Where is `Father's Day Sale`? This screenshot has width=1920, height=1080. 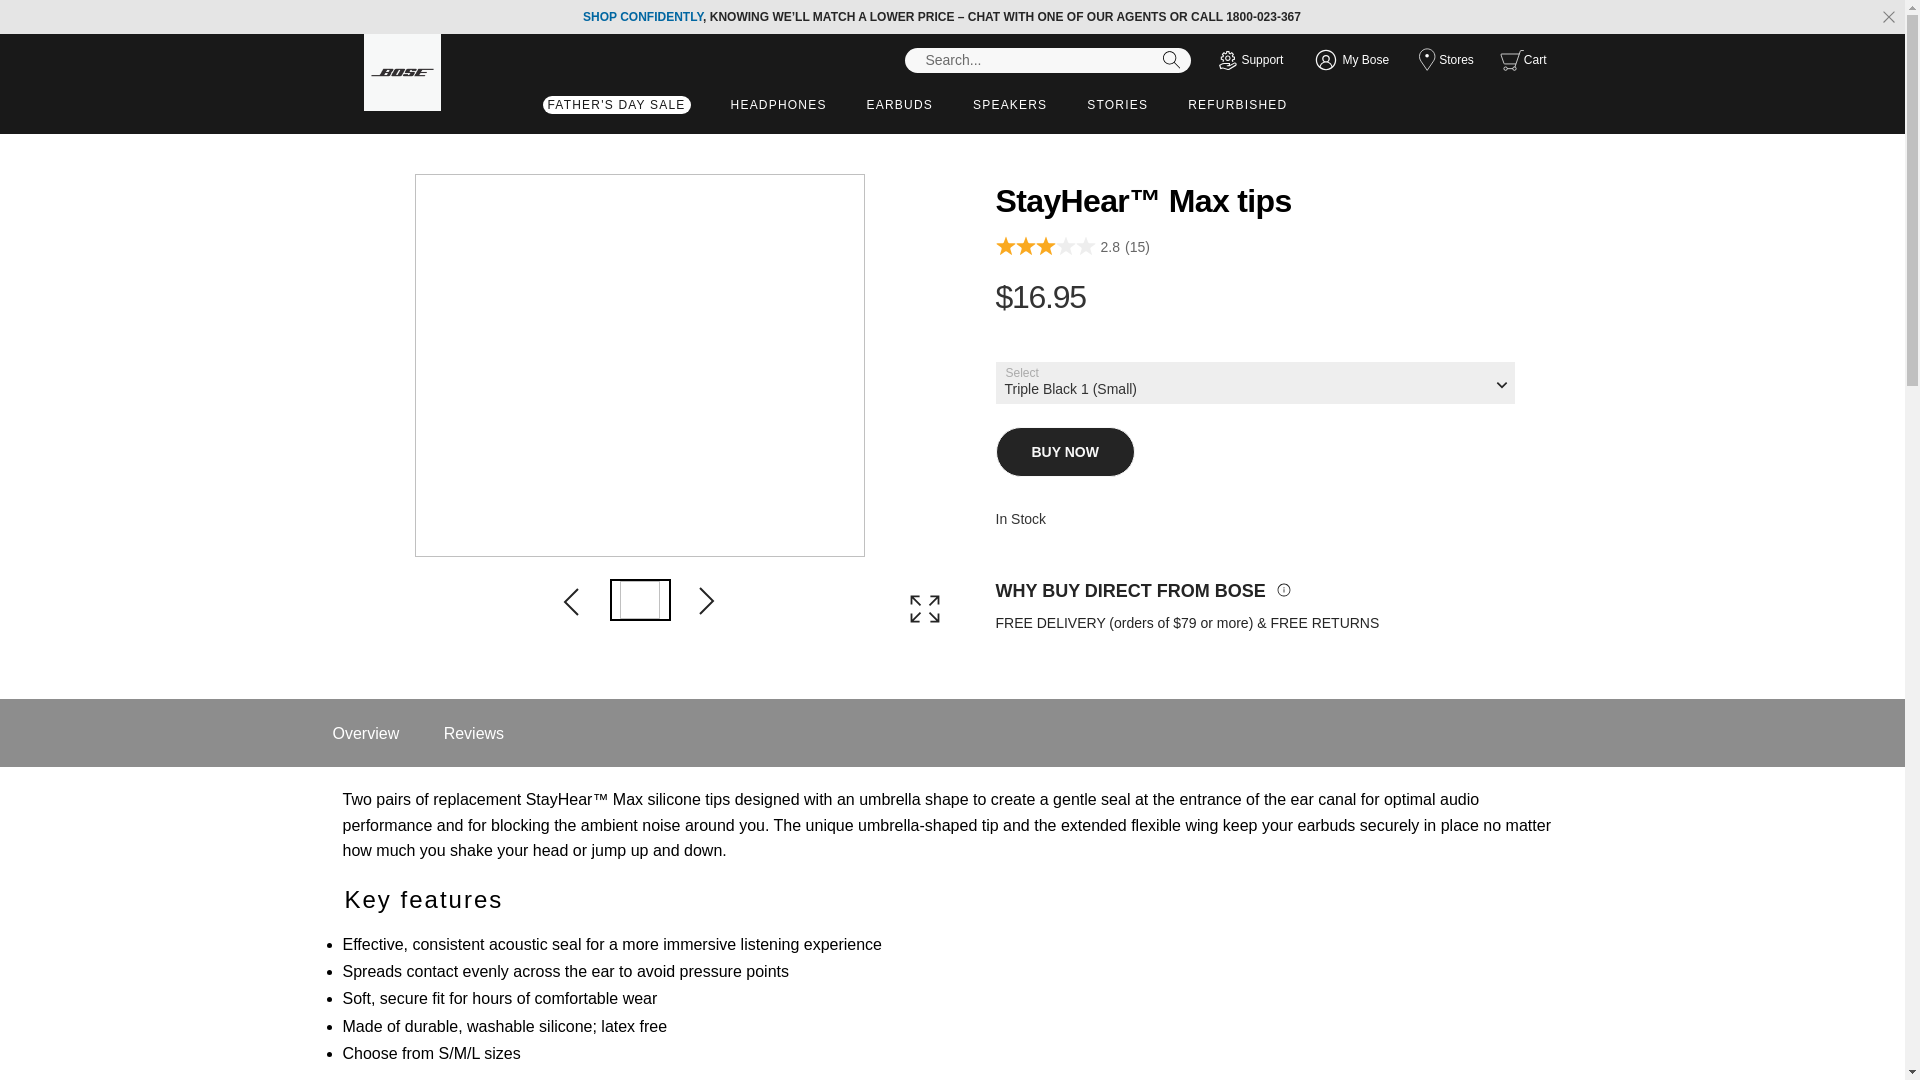
Father's Day Sale is located at coordinates (616, 109).